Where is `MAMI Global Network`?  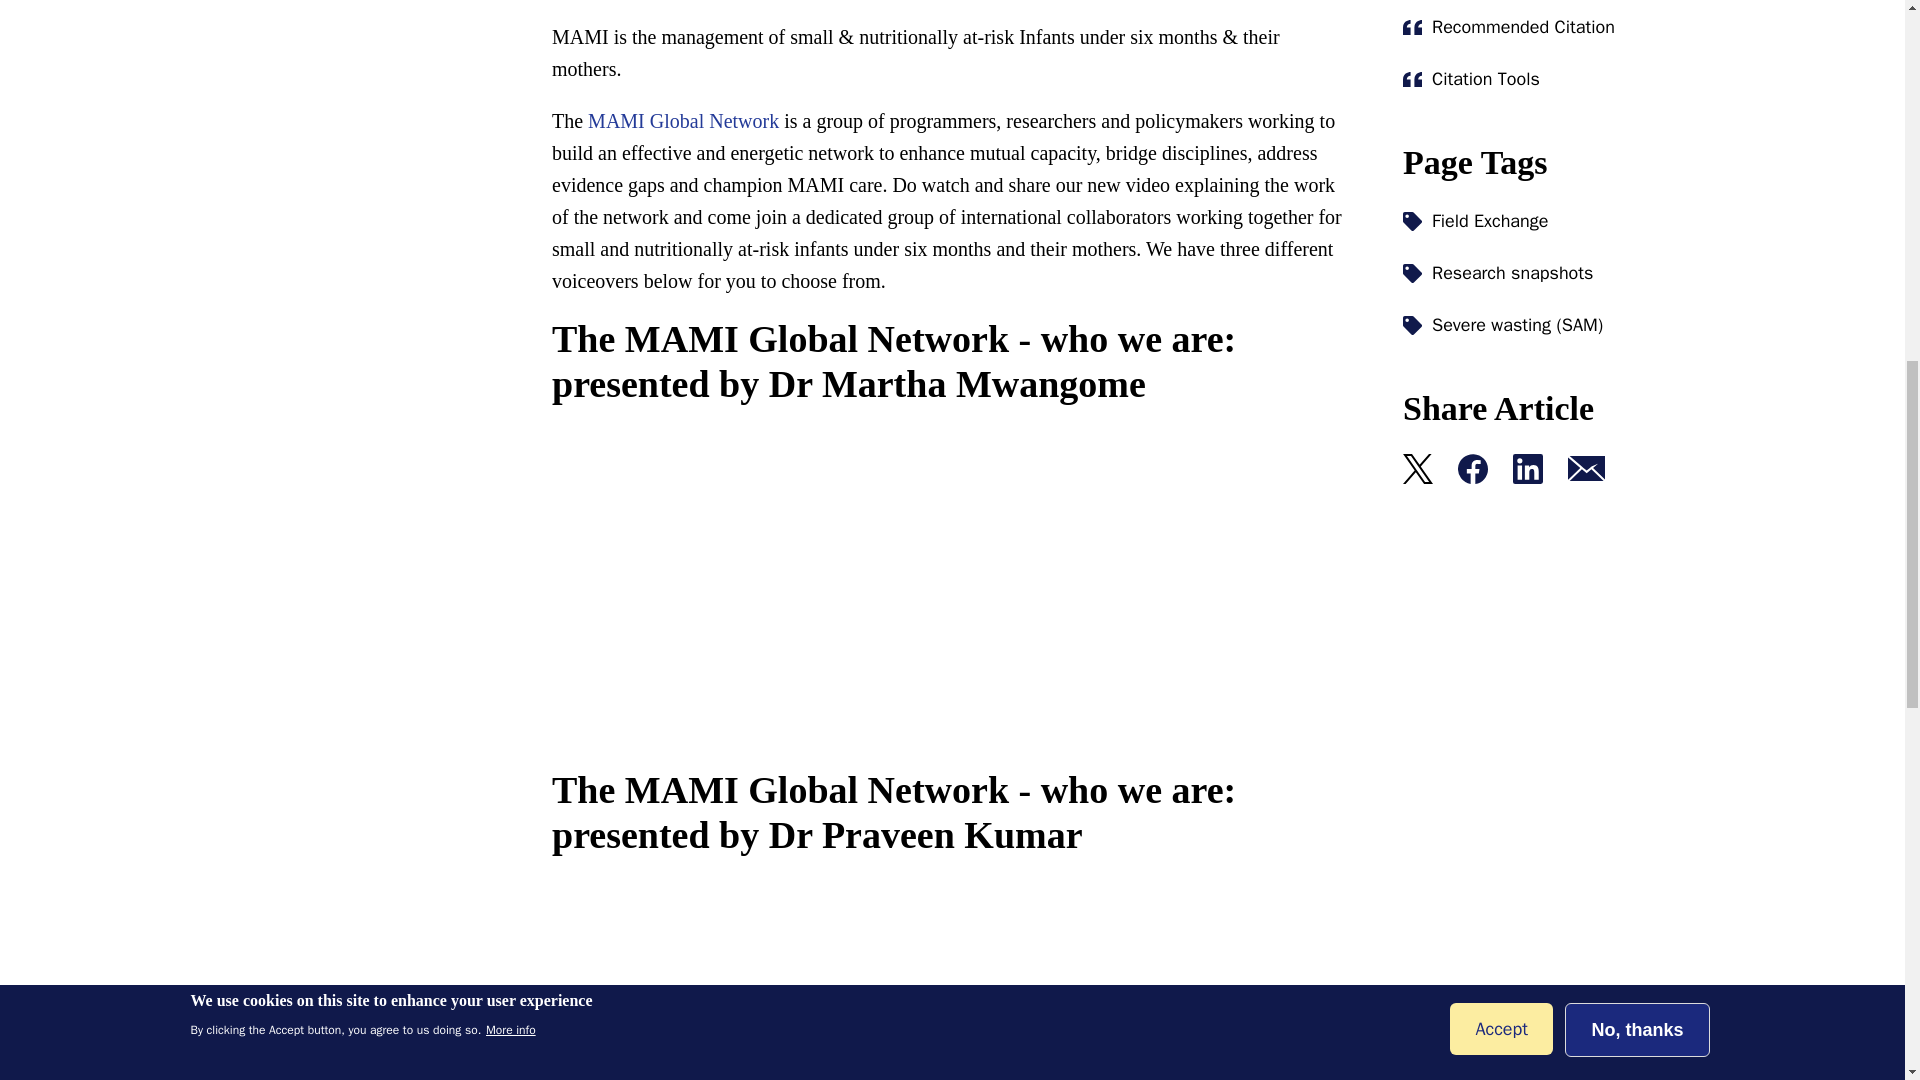
MAMI Global Network is located at coordinates (683, 120).